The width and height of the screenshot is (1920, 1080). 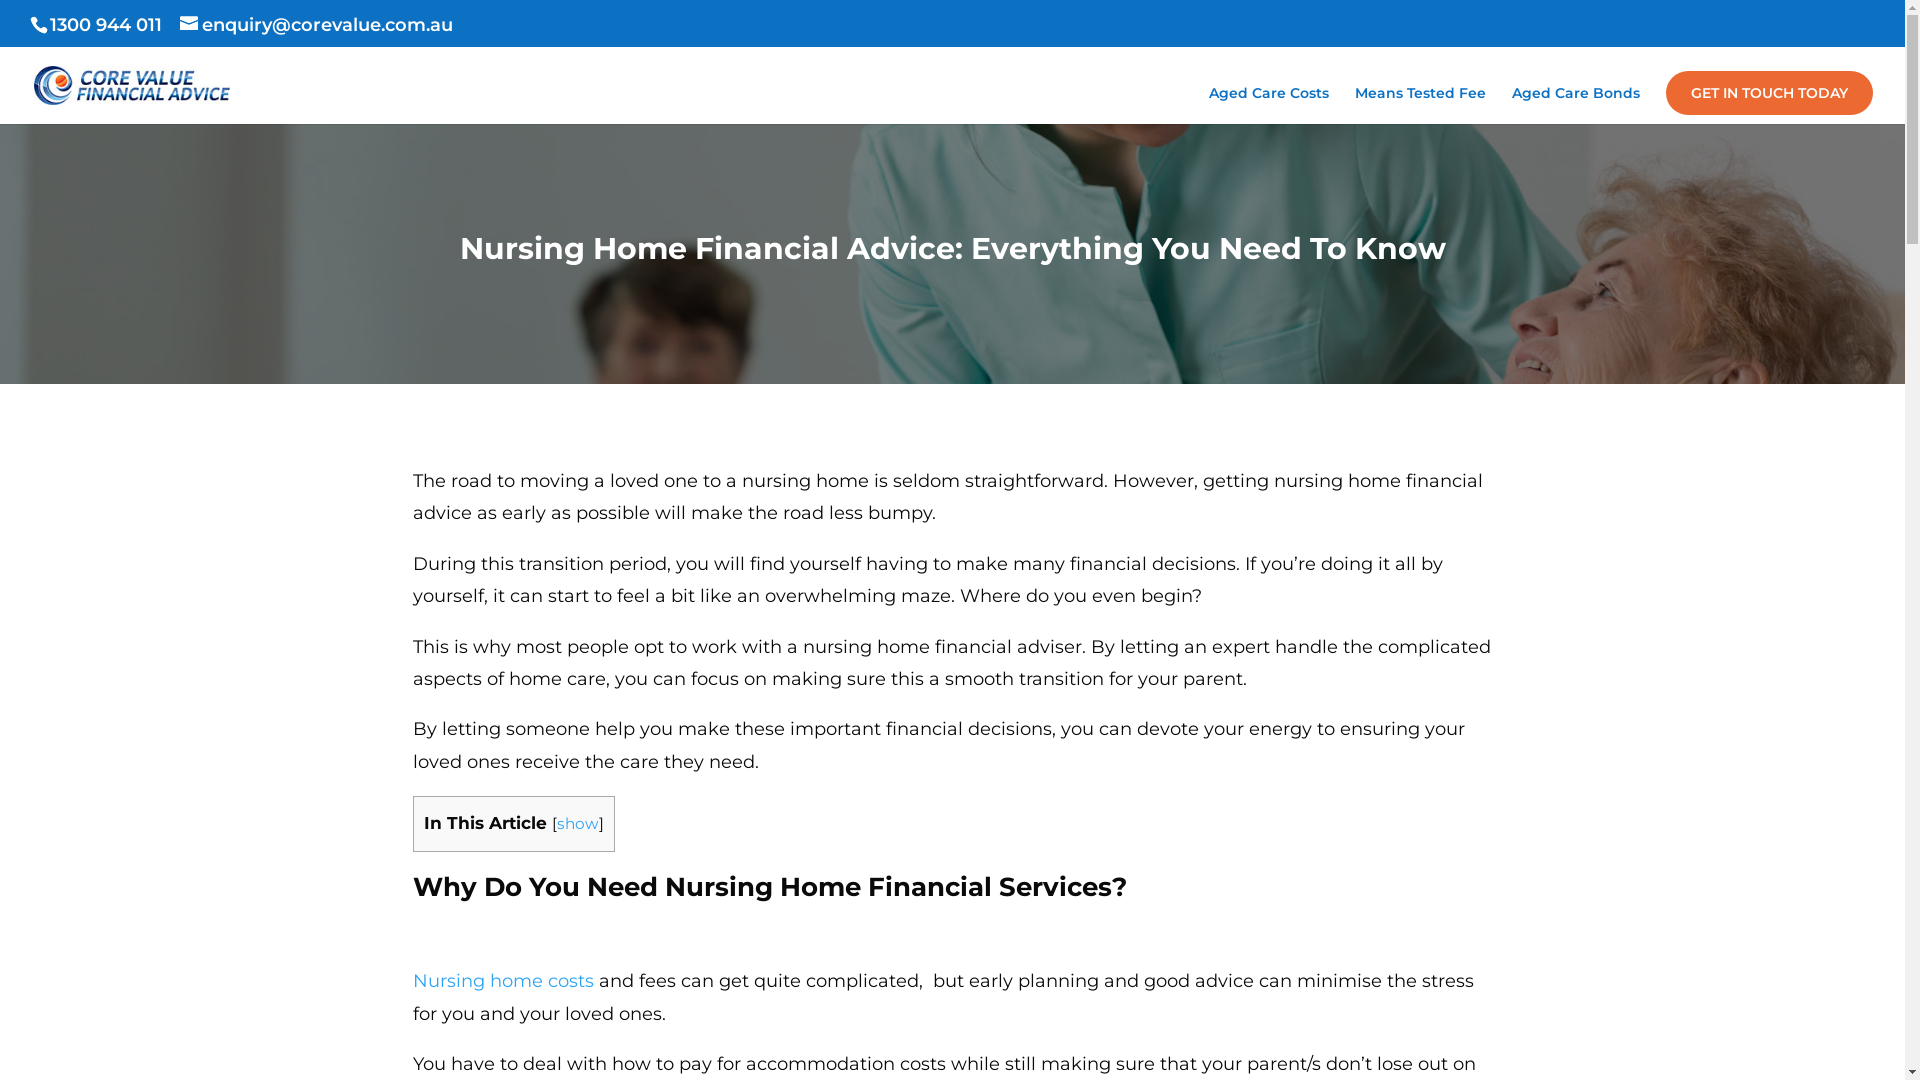 I want to click on Aged Care Costs, so click(x=1269, y=105).